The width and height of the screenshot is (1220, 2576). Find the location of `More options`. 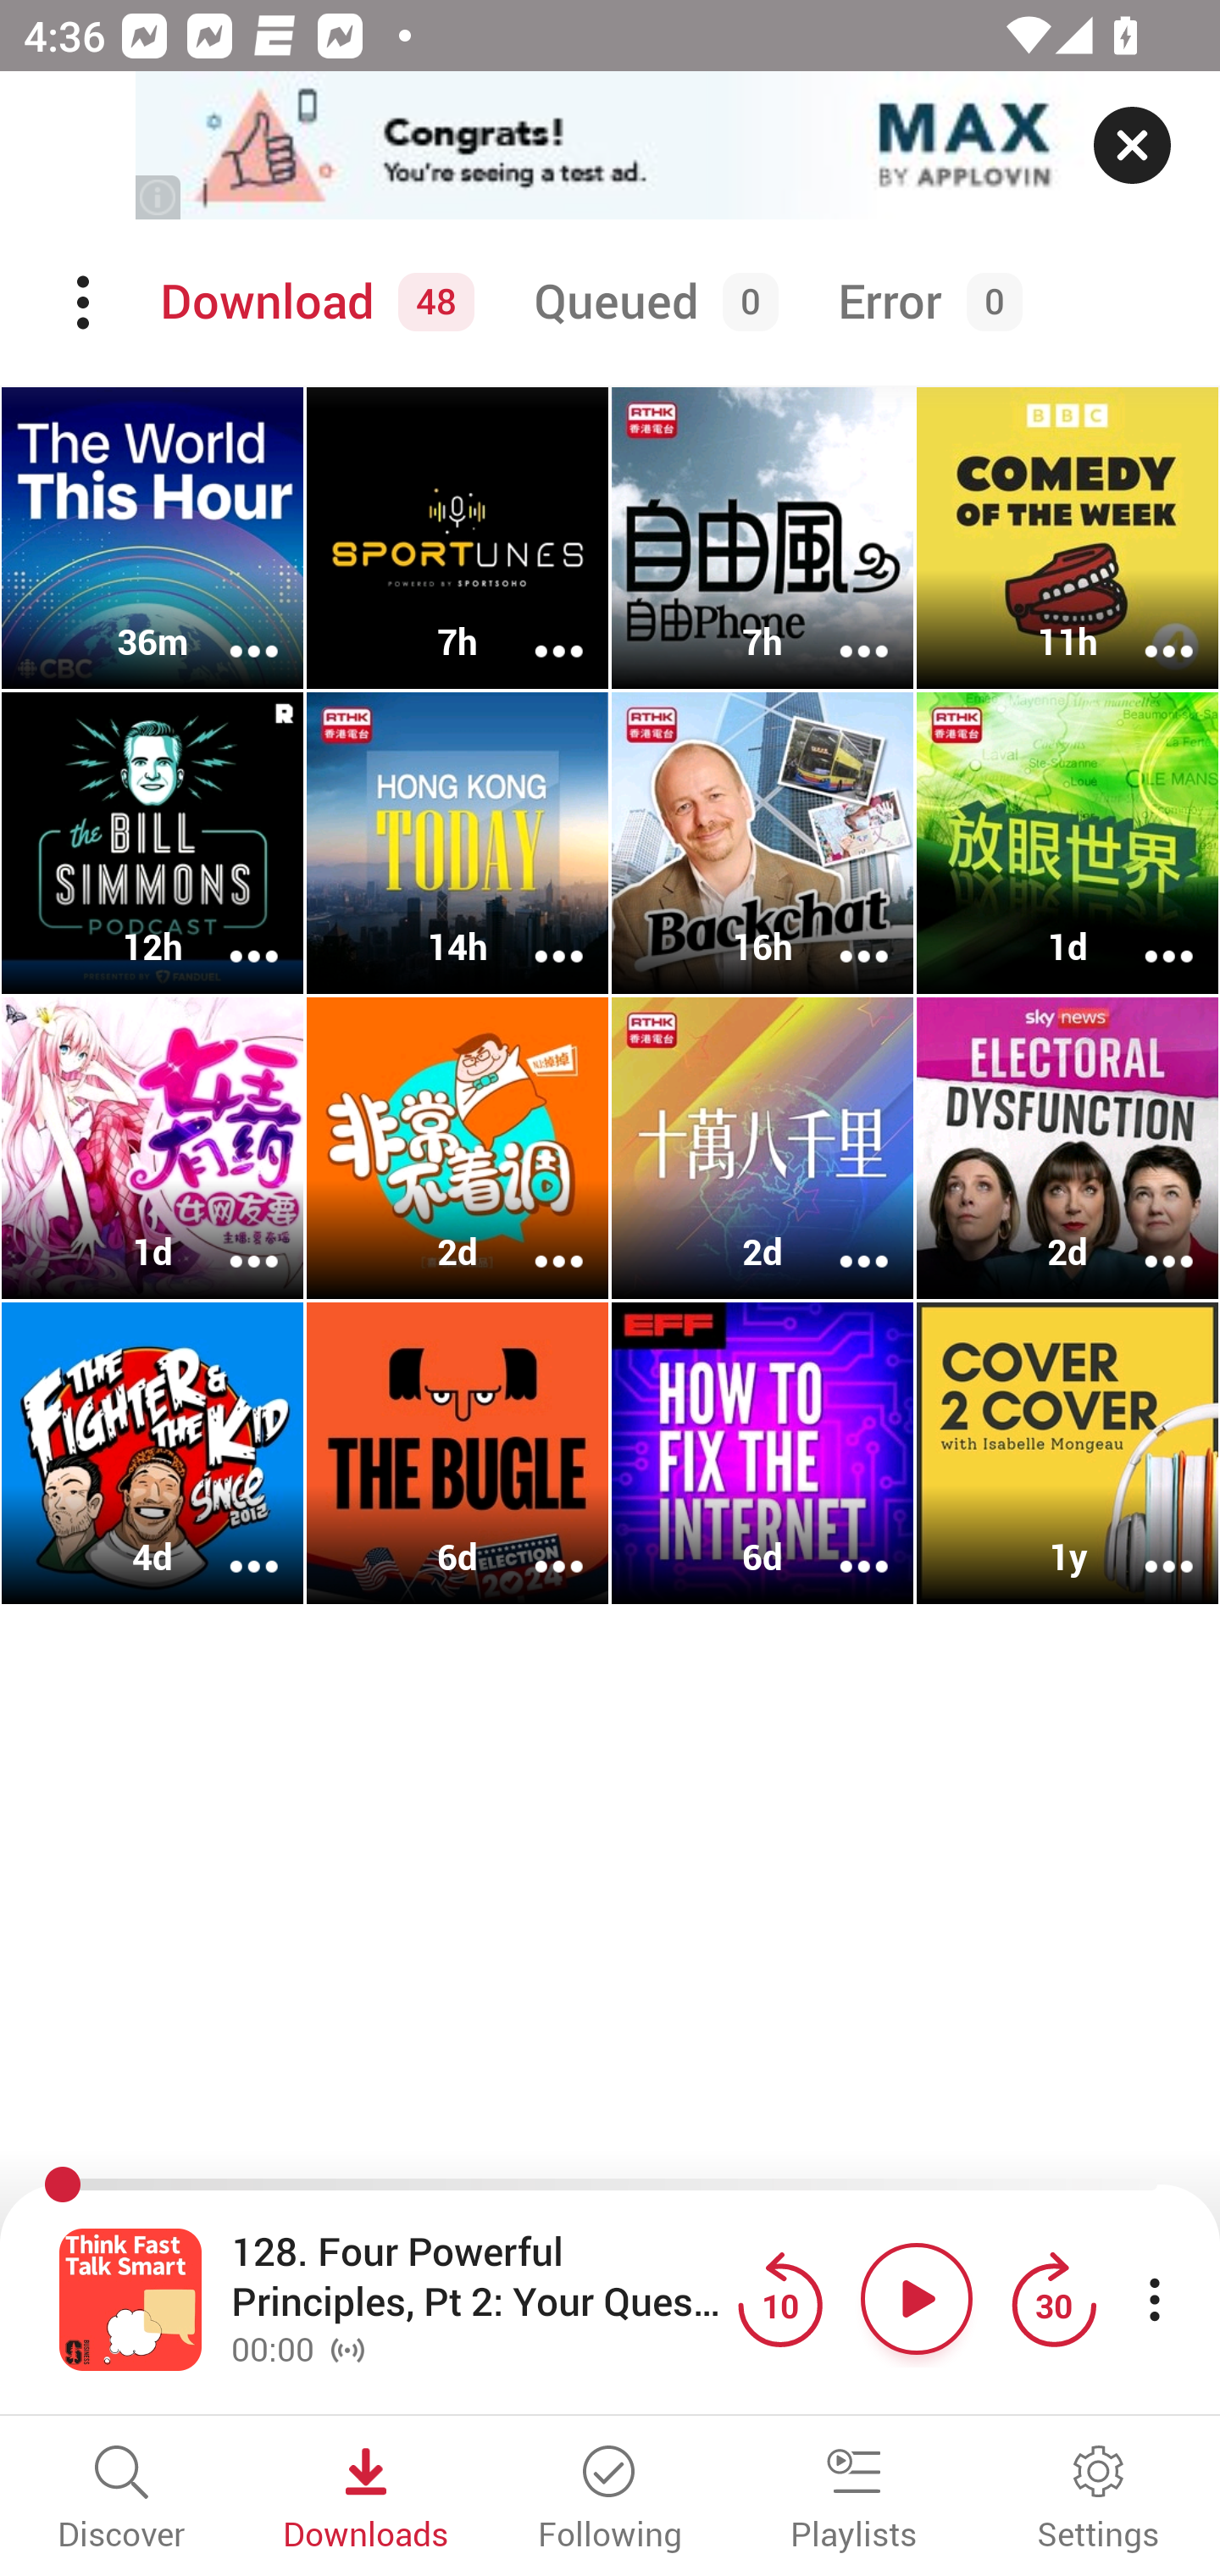

More options is located at coordinates (537, 1239).